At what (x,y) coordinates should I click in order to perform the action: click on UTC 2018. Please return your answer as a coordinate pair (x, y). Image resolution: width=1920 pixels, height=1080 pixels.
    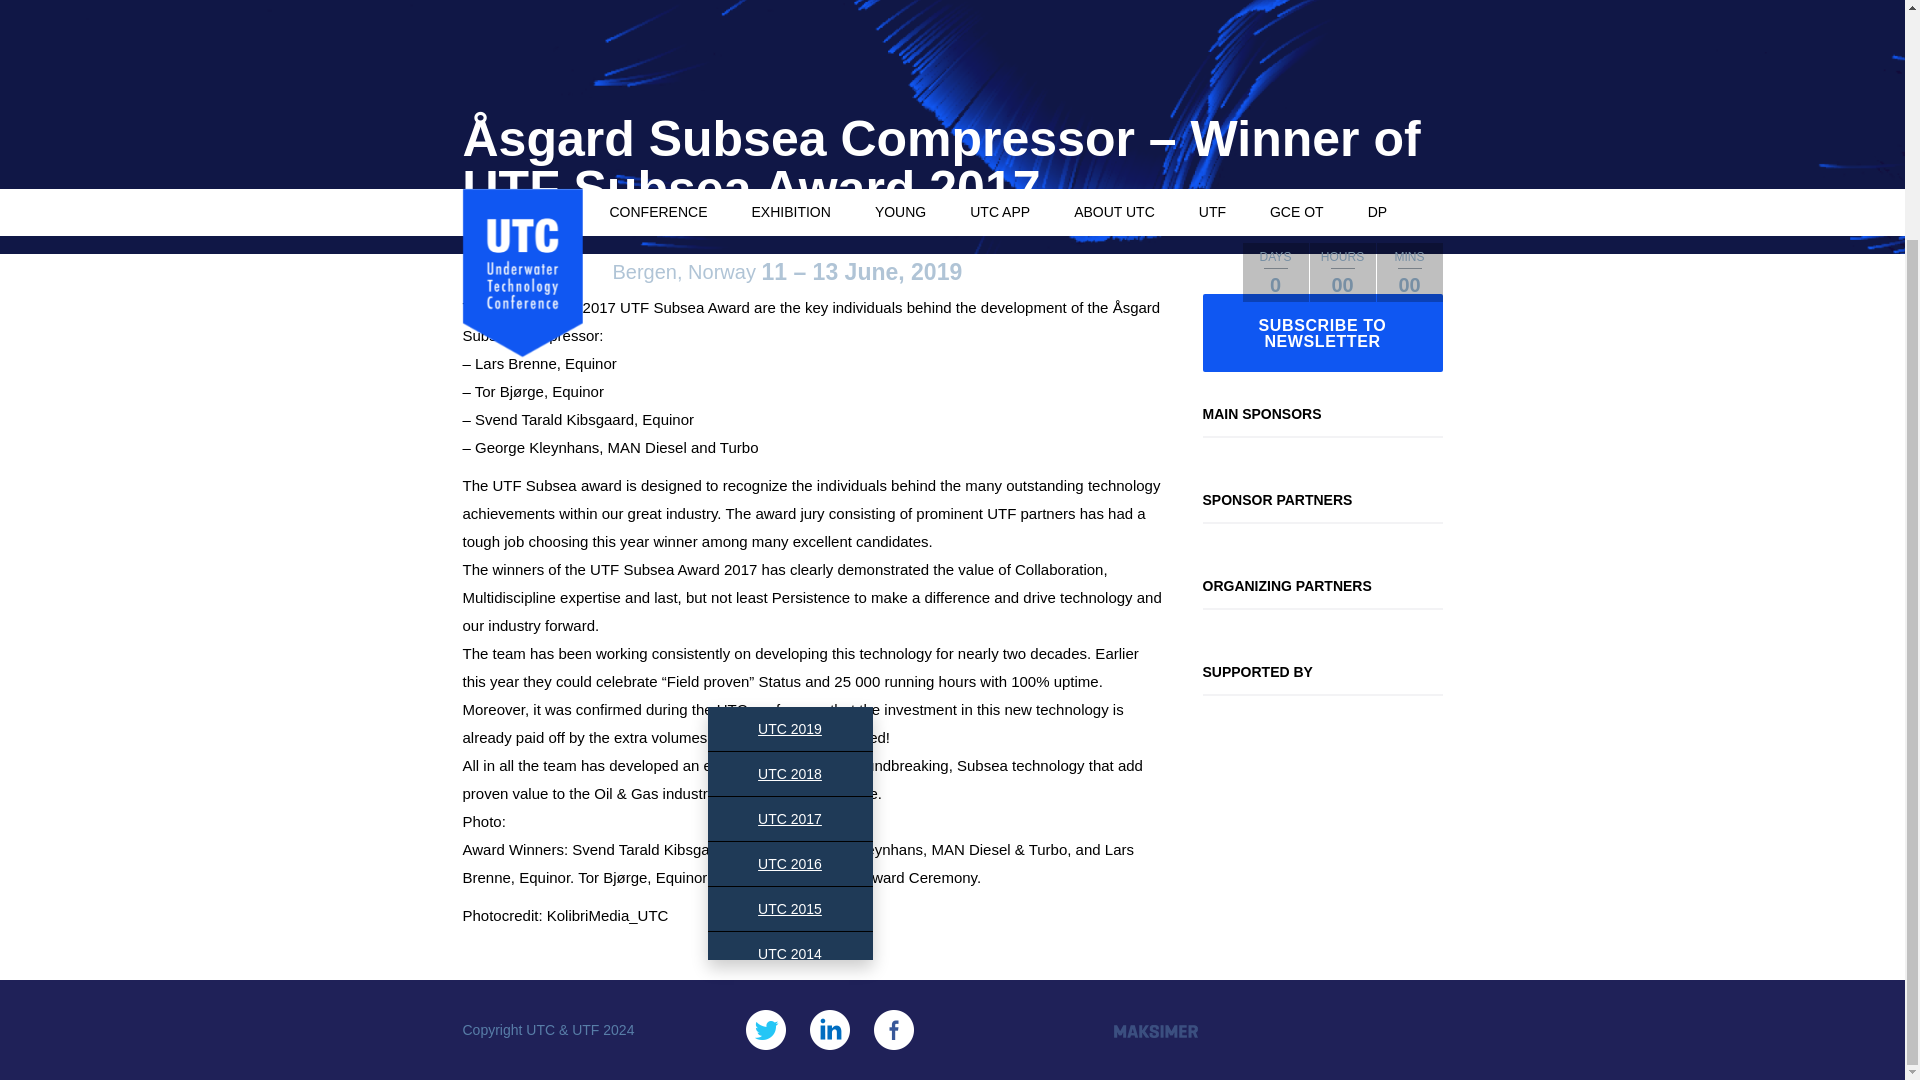
    Looking at the image, I should click on (790, 773).